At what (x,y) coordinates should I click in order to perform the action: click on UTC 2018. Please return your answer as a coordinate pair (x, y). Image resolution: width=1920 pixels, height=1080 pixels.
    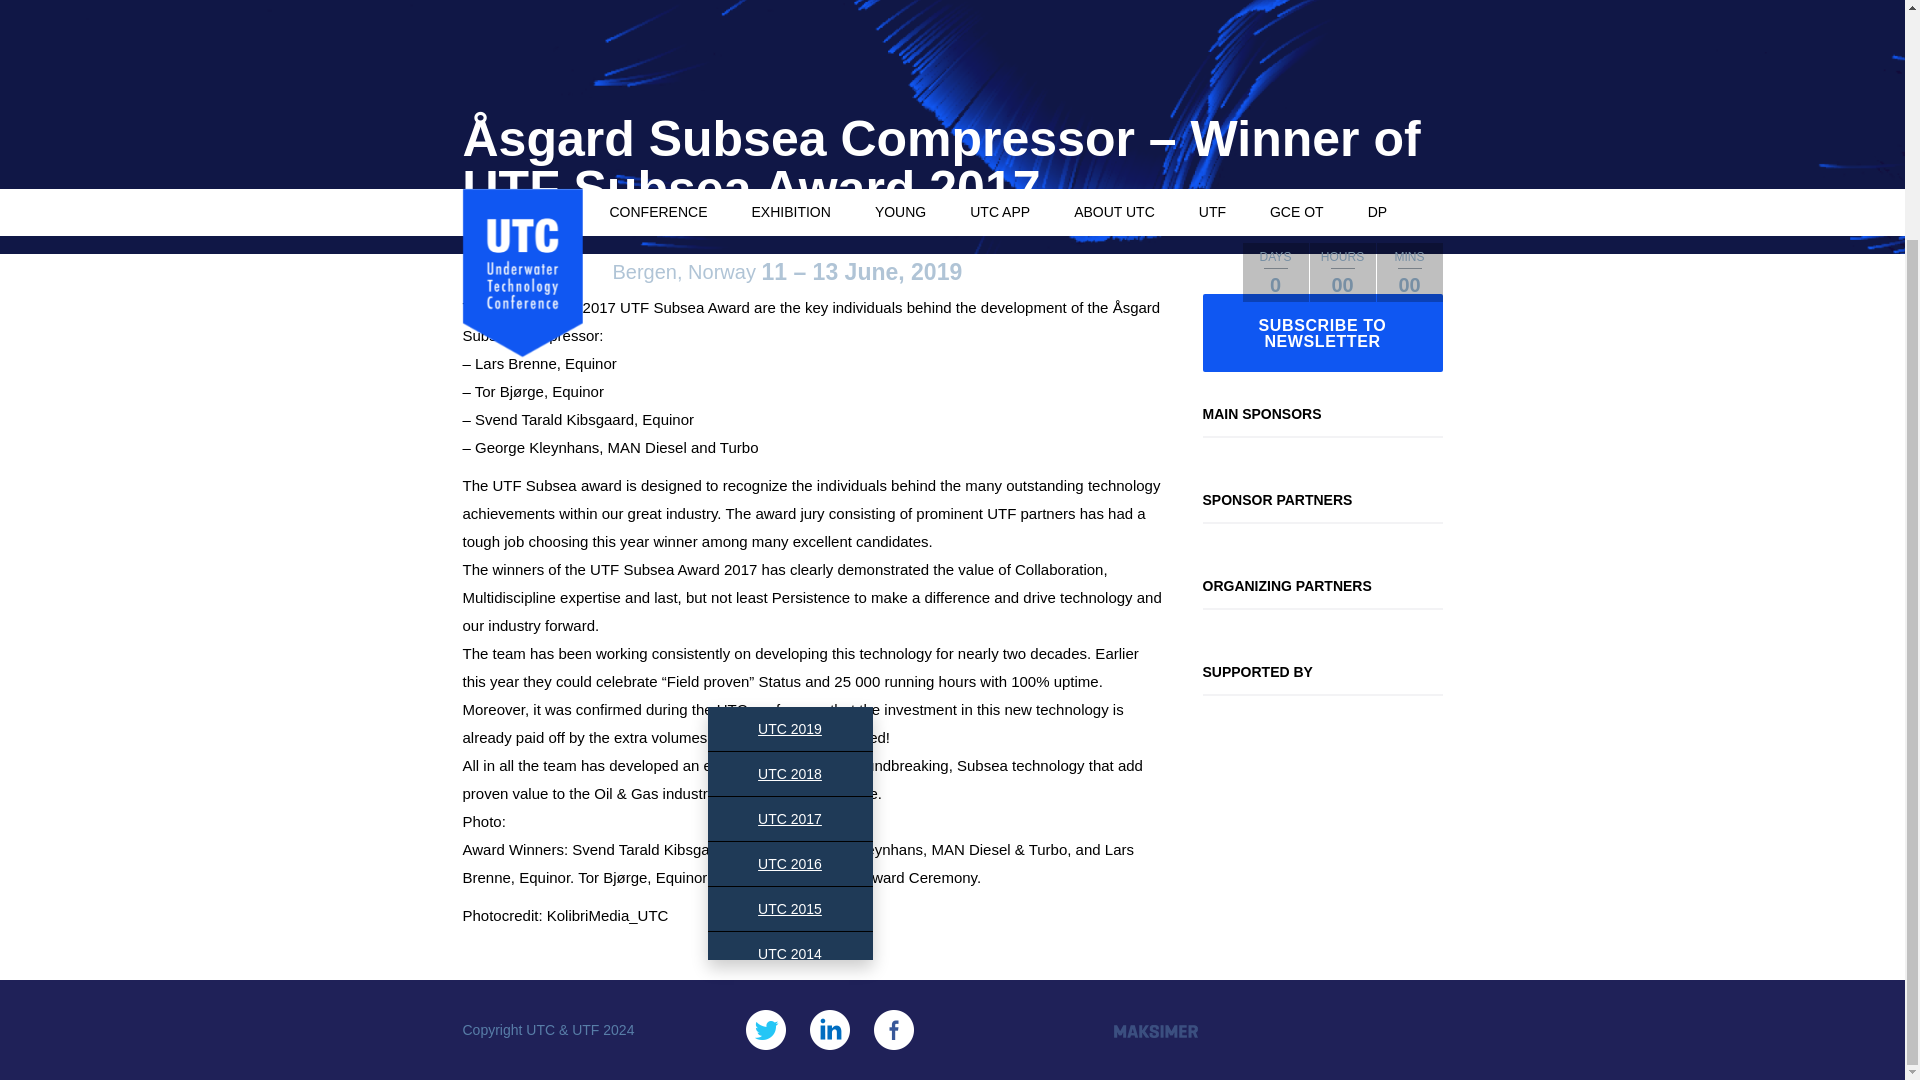
    Looking at the image, I should click on (790, 773).